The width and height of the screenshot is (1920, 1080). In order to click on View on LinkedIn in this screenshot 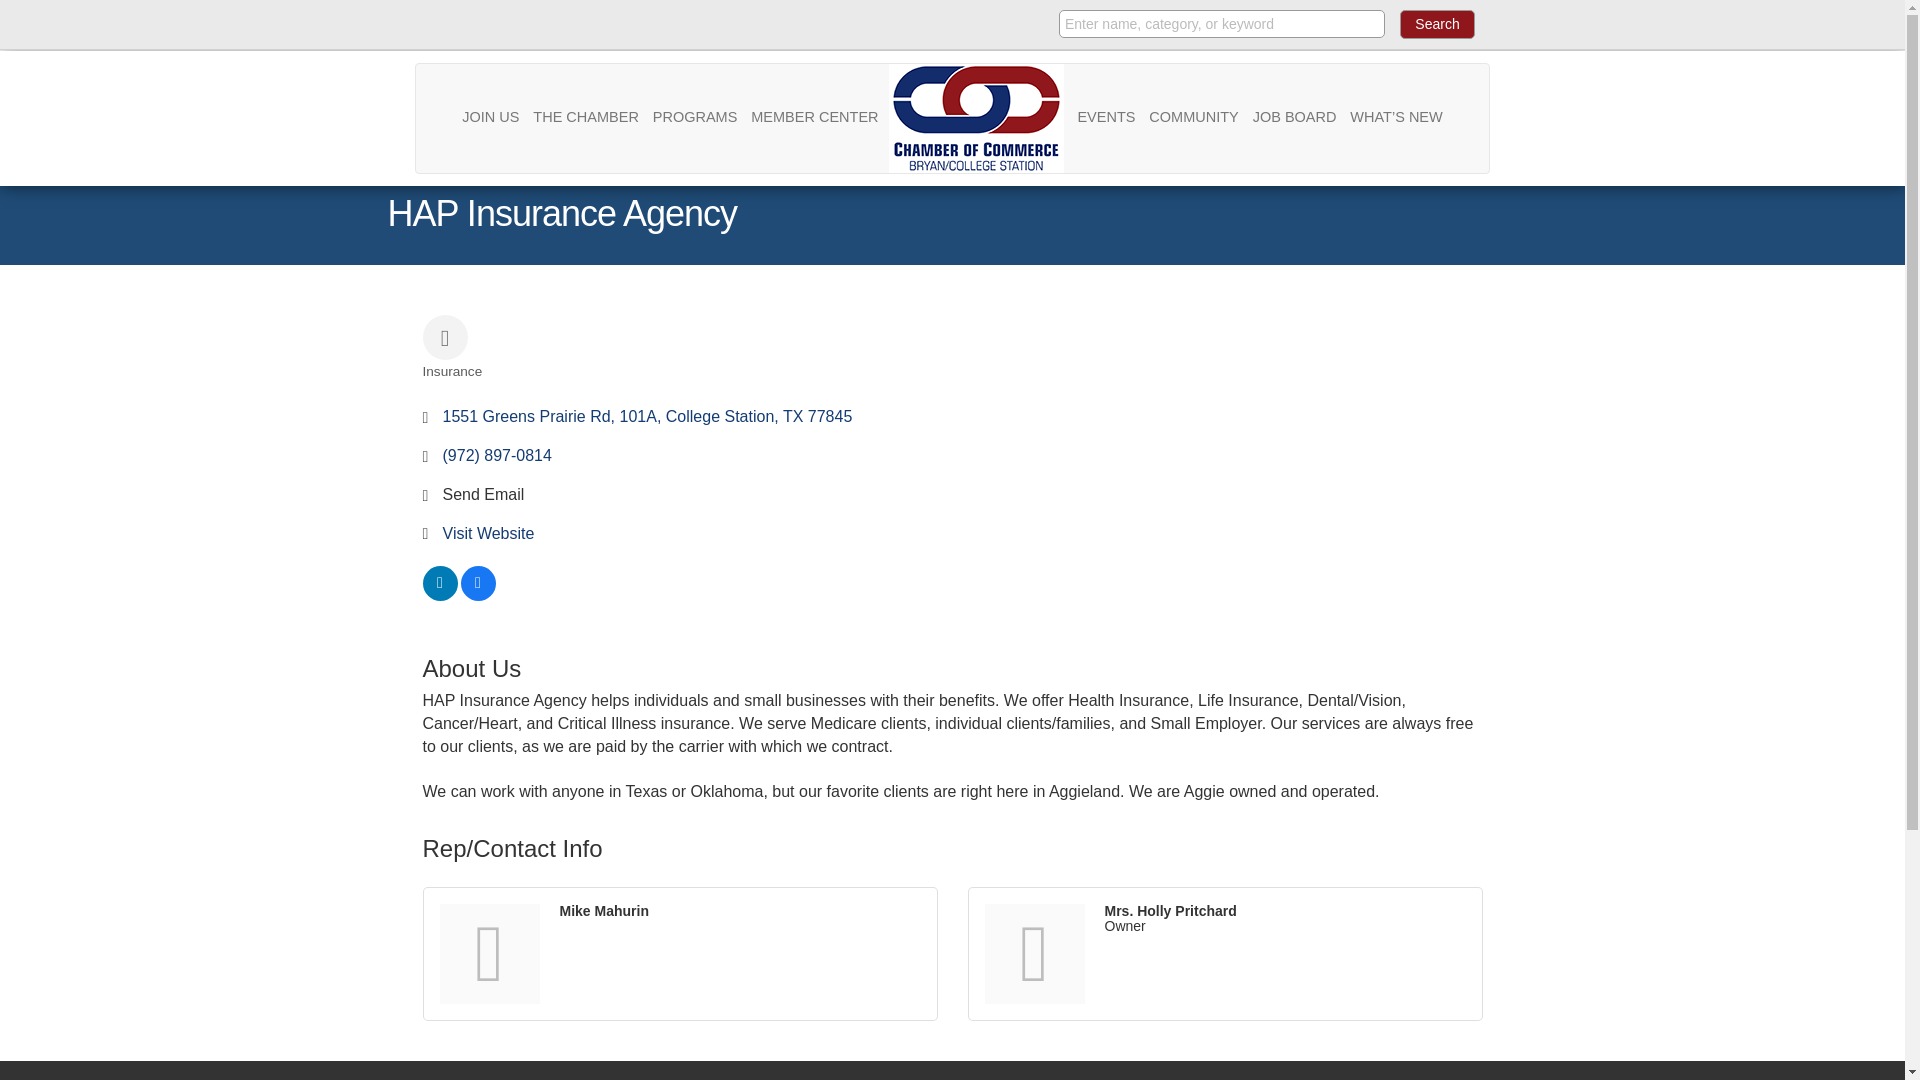, I will do `click(439, 595)`.